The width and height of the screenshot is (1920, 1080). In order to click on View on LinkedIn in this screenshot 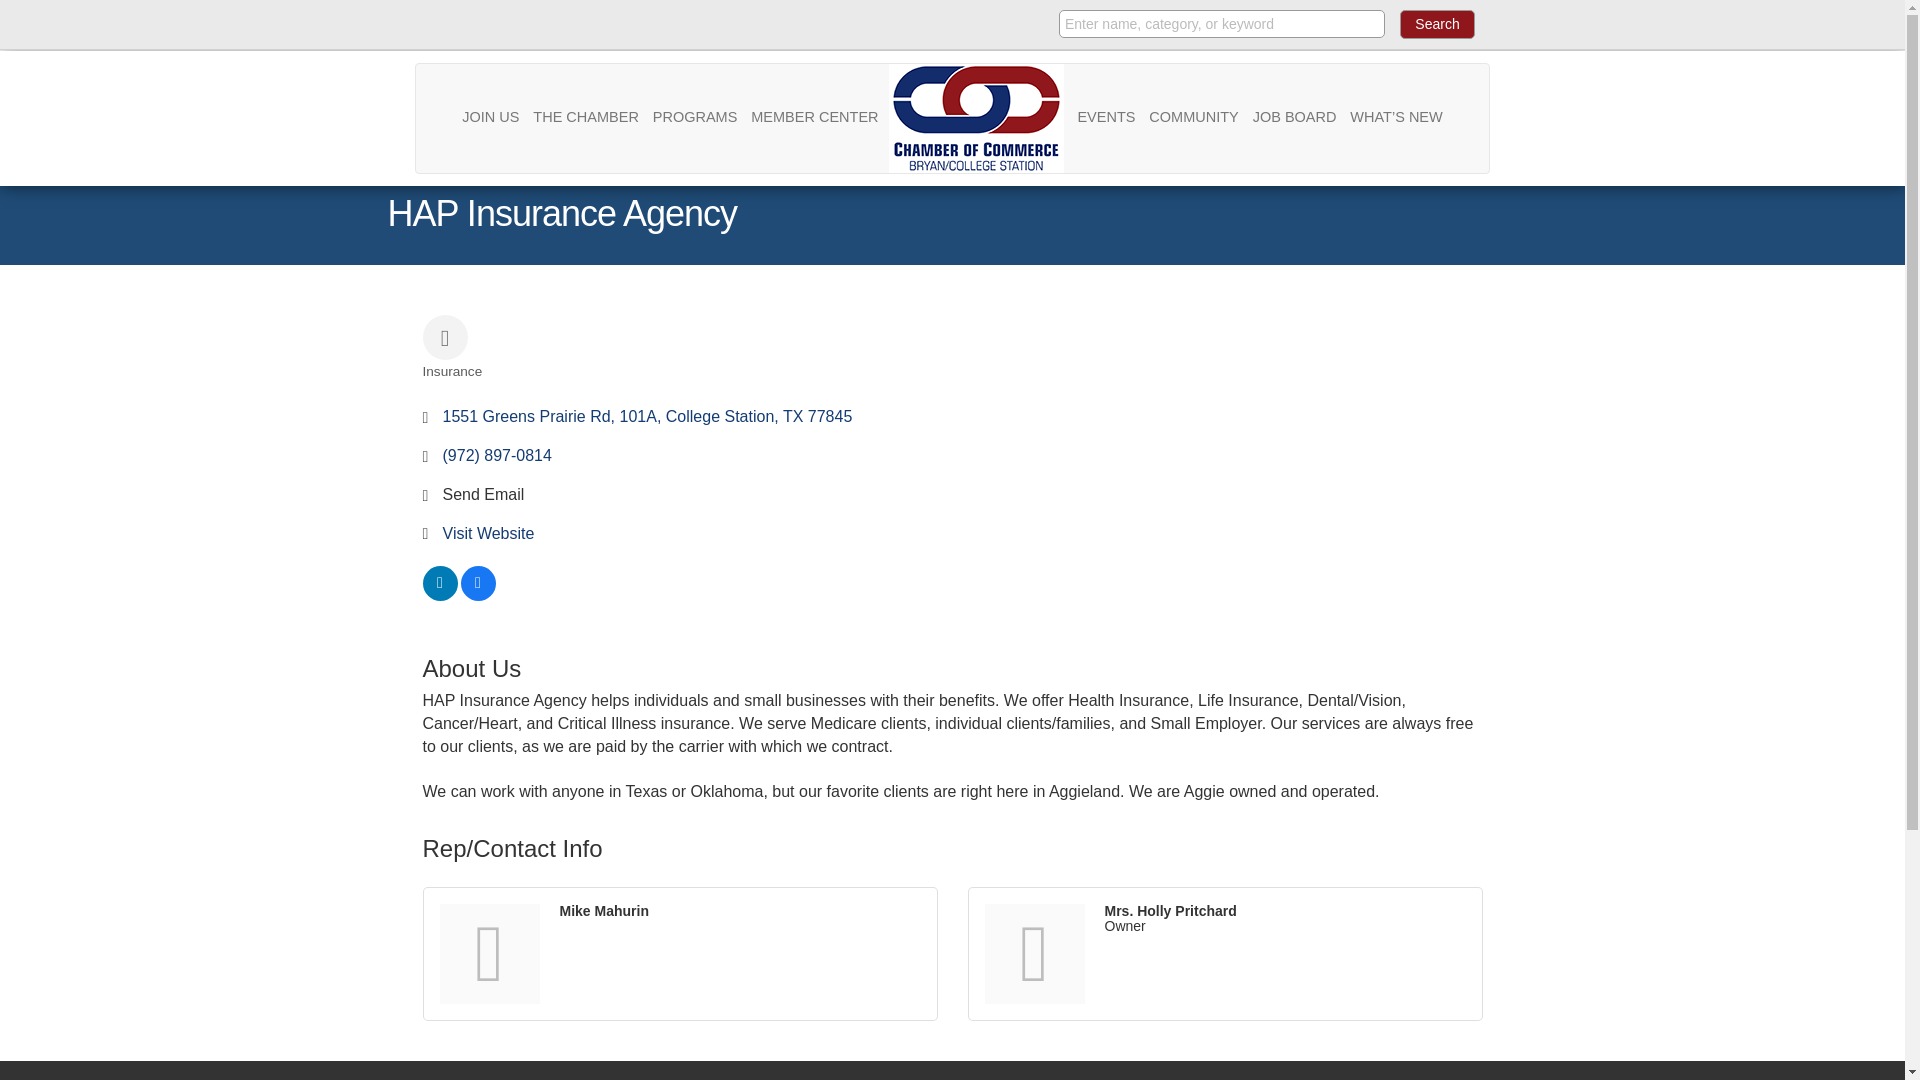, I will do `click(439, 595)`.